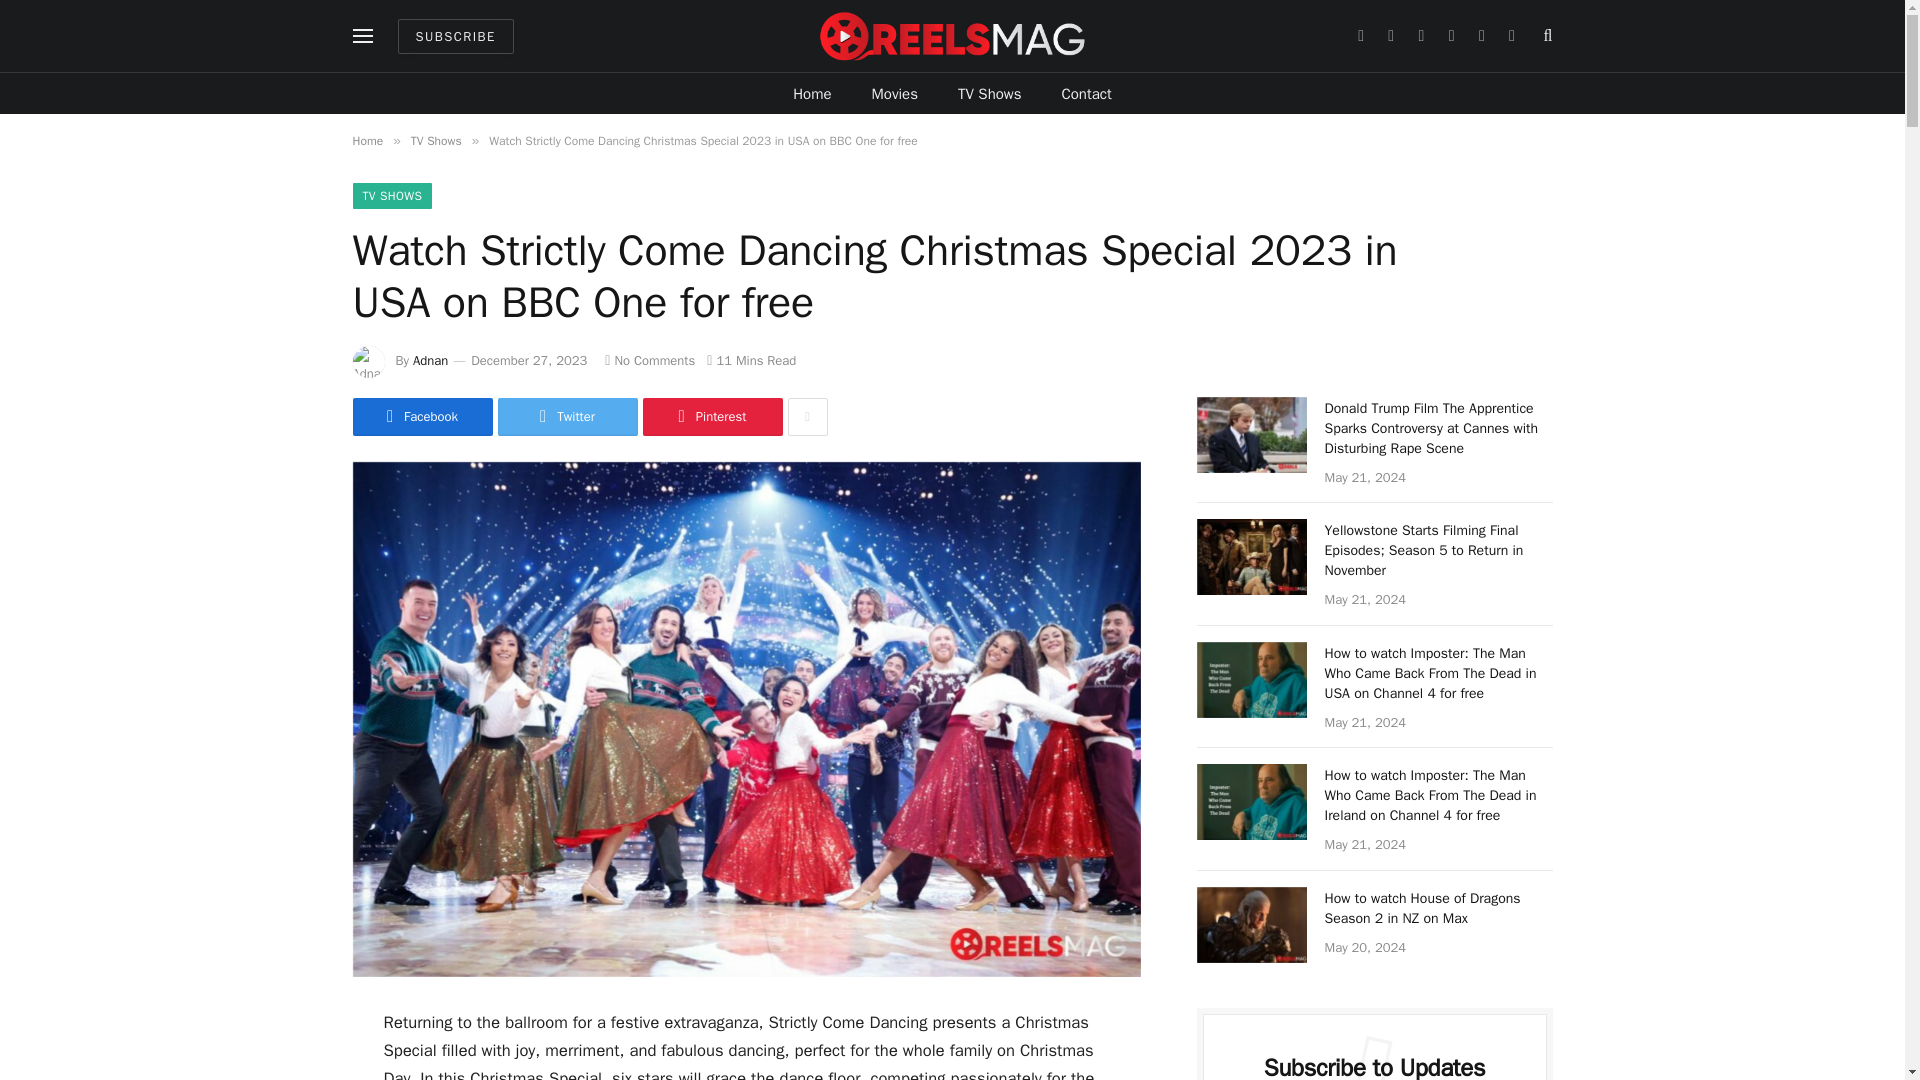 This screenshot has width=1920, height=1080. I want to click on ReelsMag, so click(952, 36).